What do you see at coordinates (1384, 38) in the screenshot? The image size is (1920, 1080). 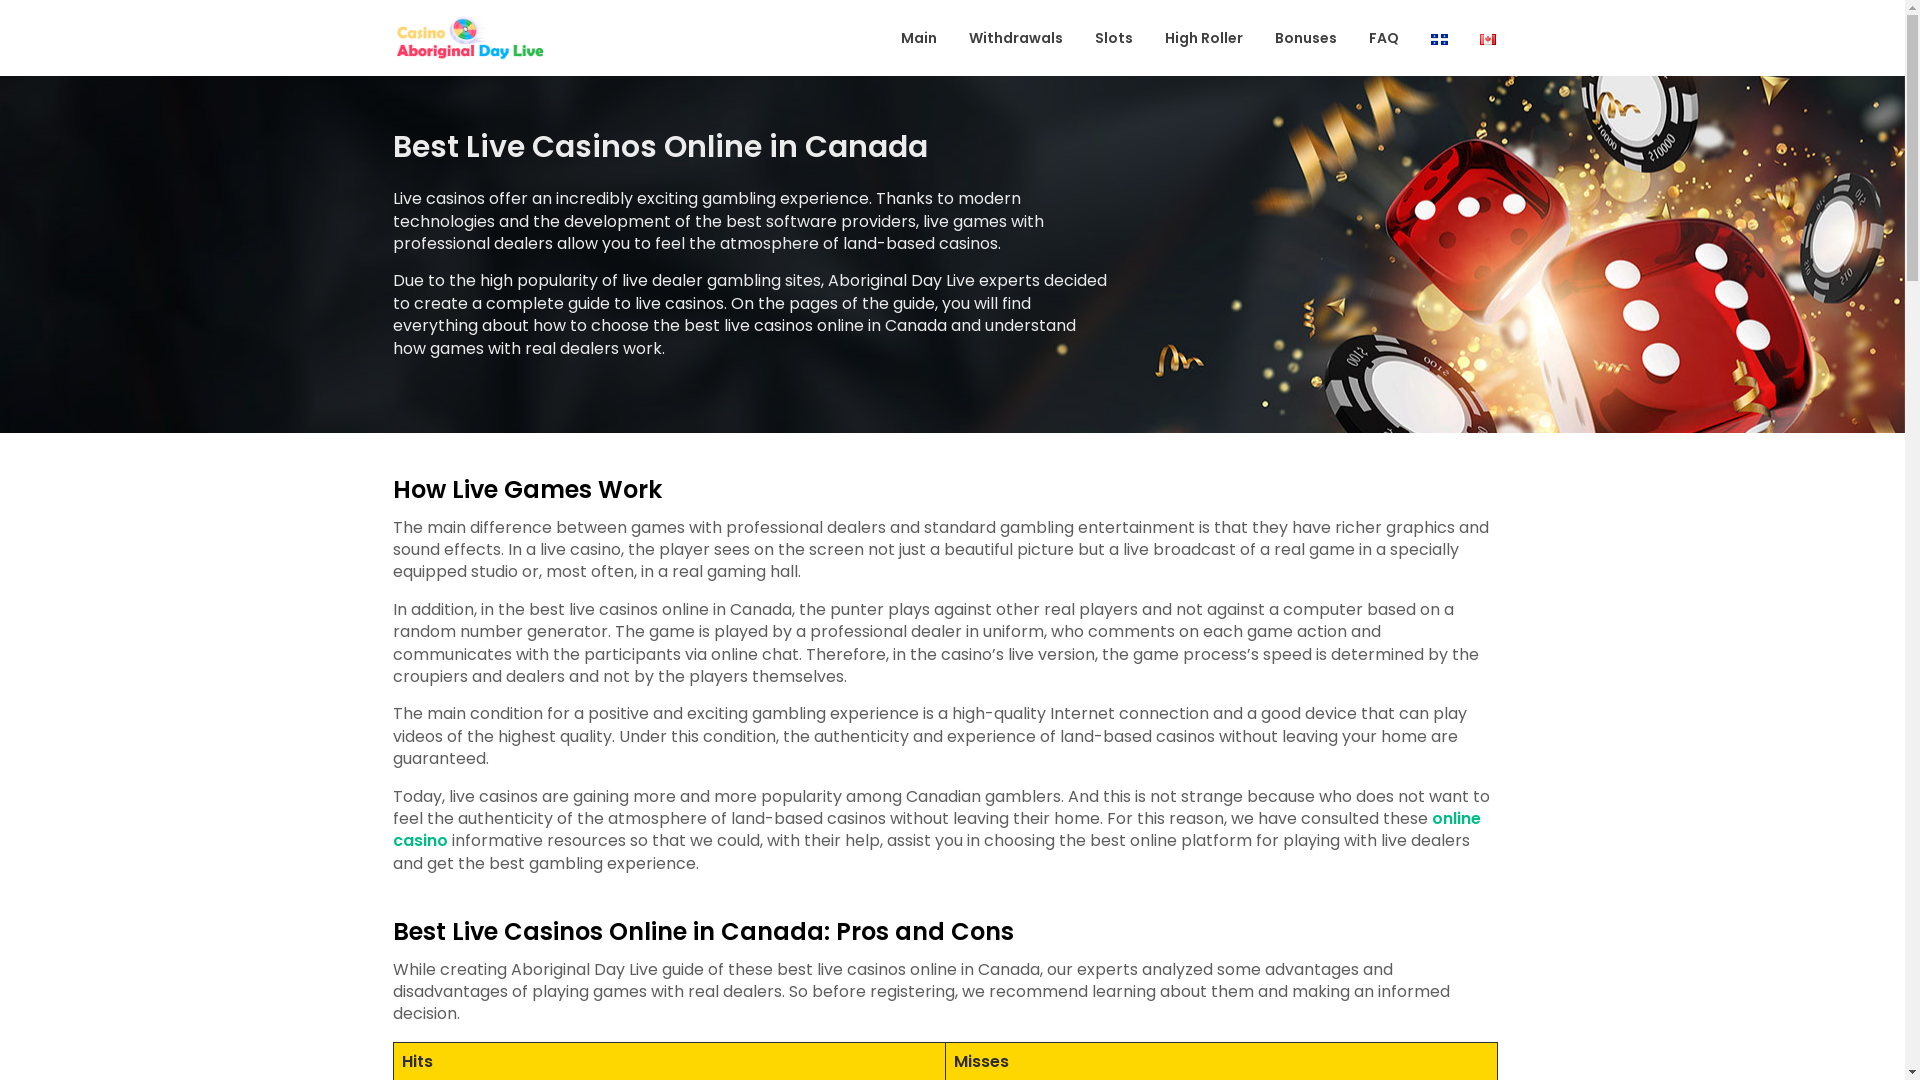 I see `FAQ` at bounding box center [1384, 38].